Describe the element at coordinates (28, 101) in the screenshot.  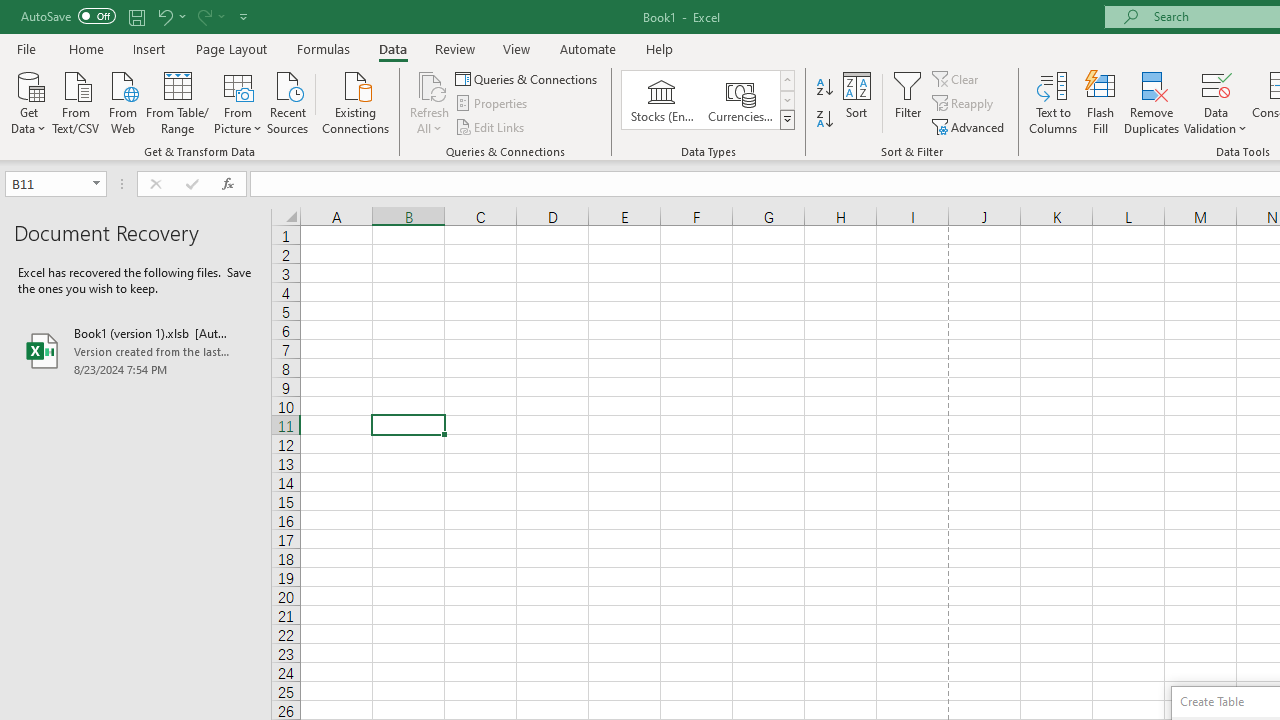
I see `Get Data` at that location.